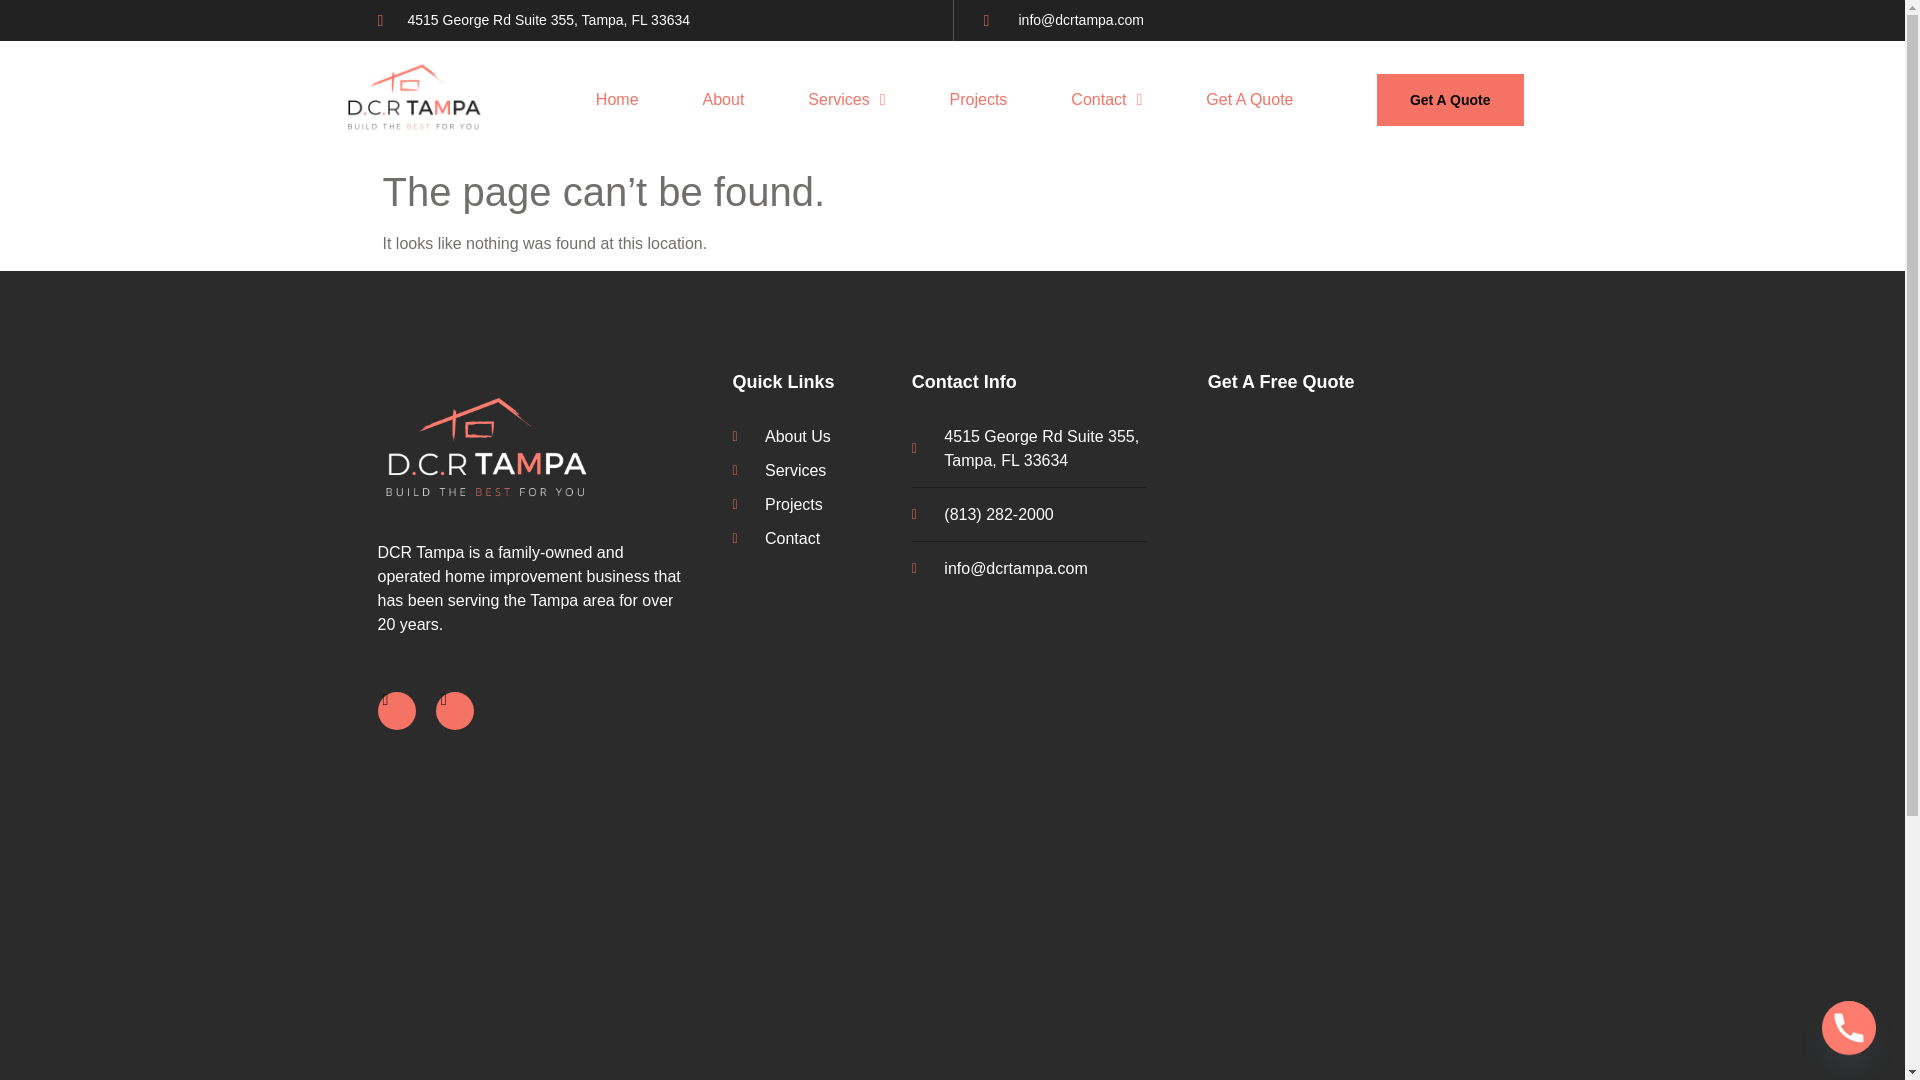 This screenshot has height=1080, width=1920. I want to click on About, so click(724, 100).